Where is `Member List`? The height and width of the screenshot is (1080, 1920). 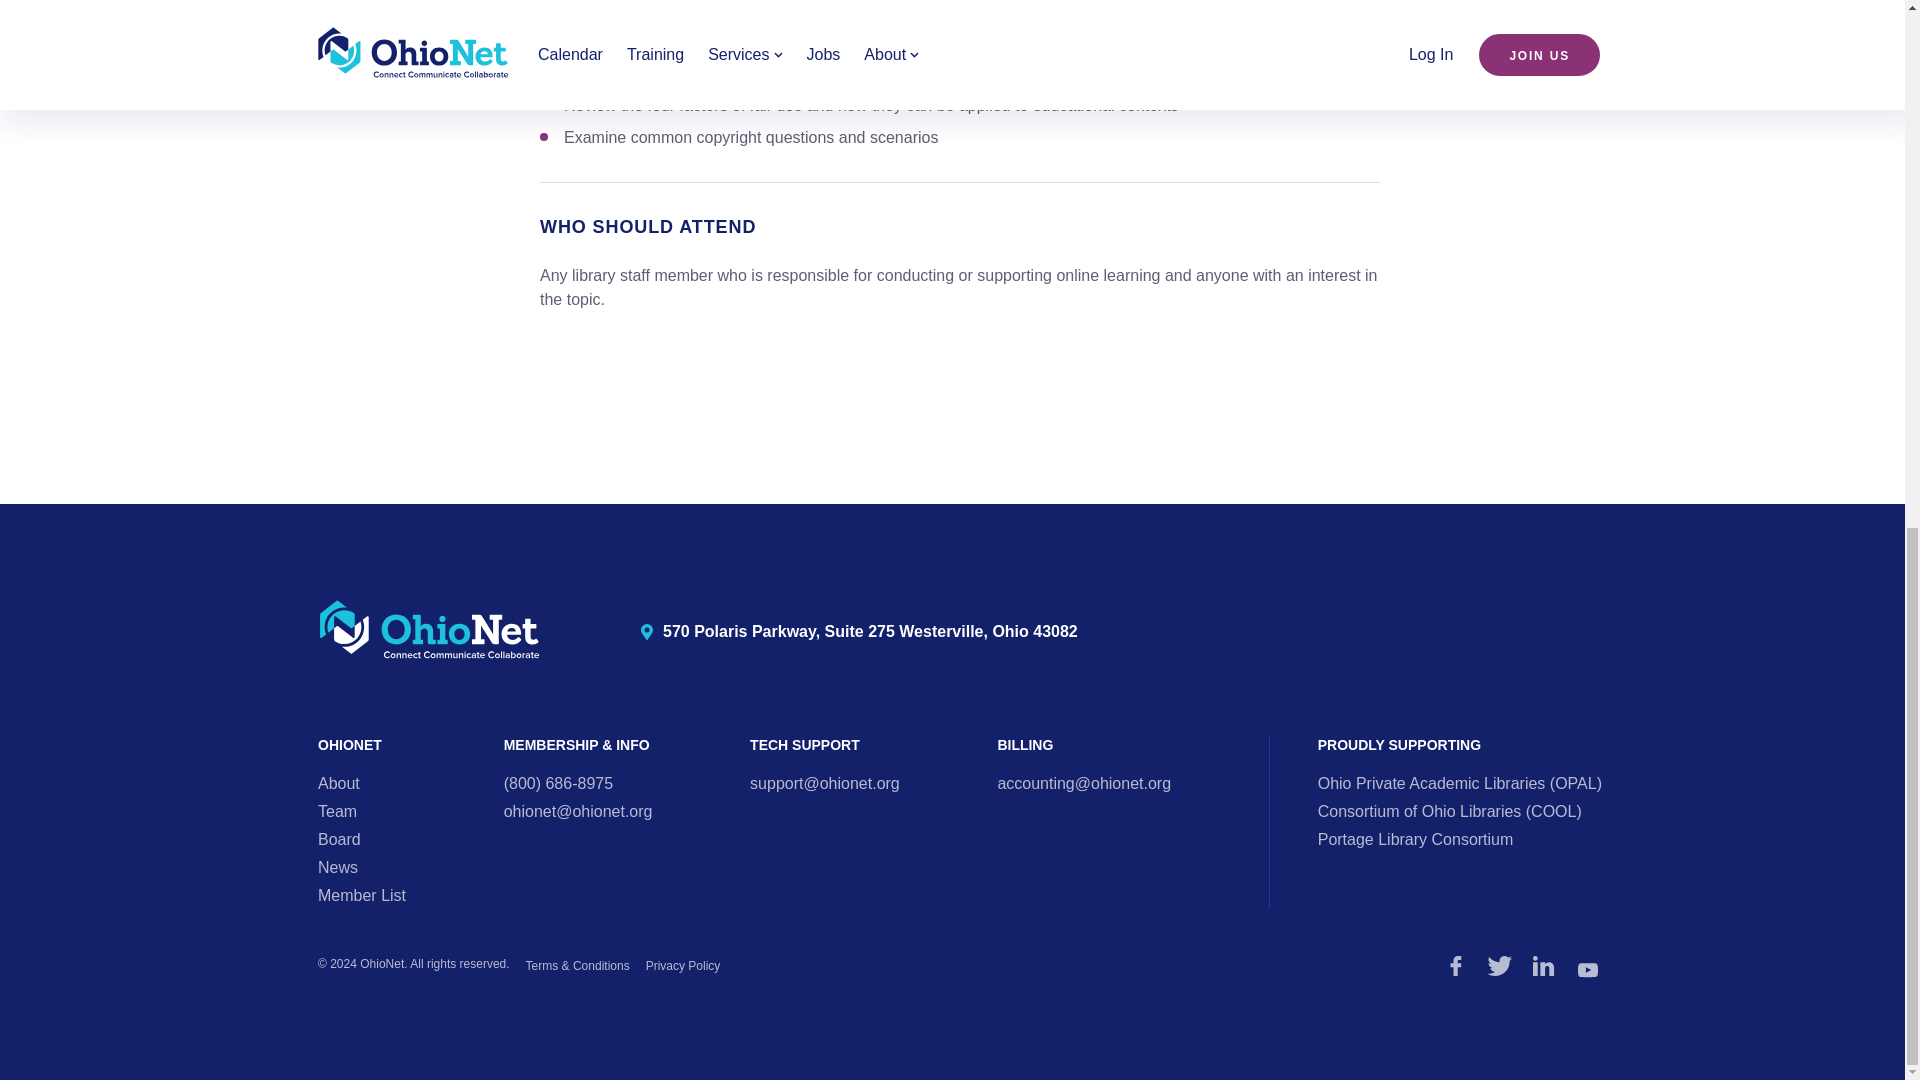 Member List is located at coordinates (430, 630).